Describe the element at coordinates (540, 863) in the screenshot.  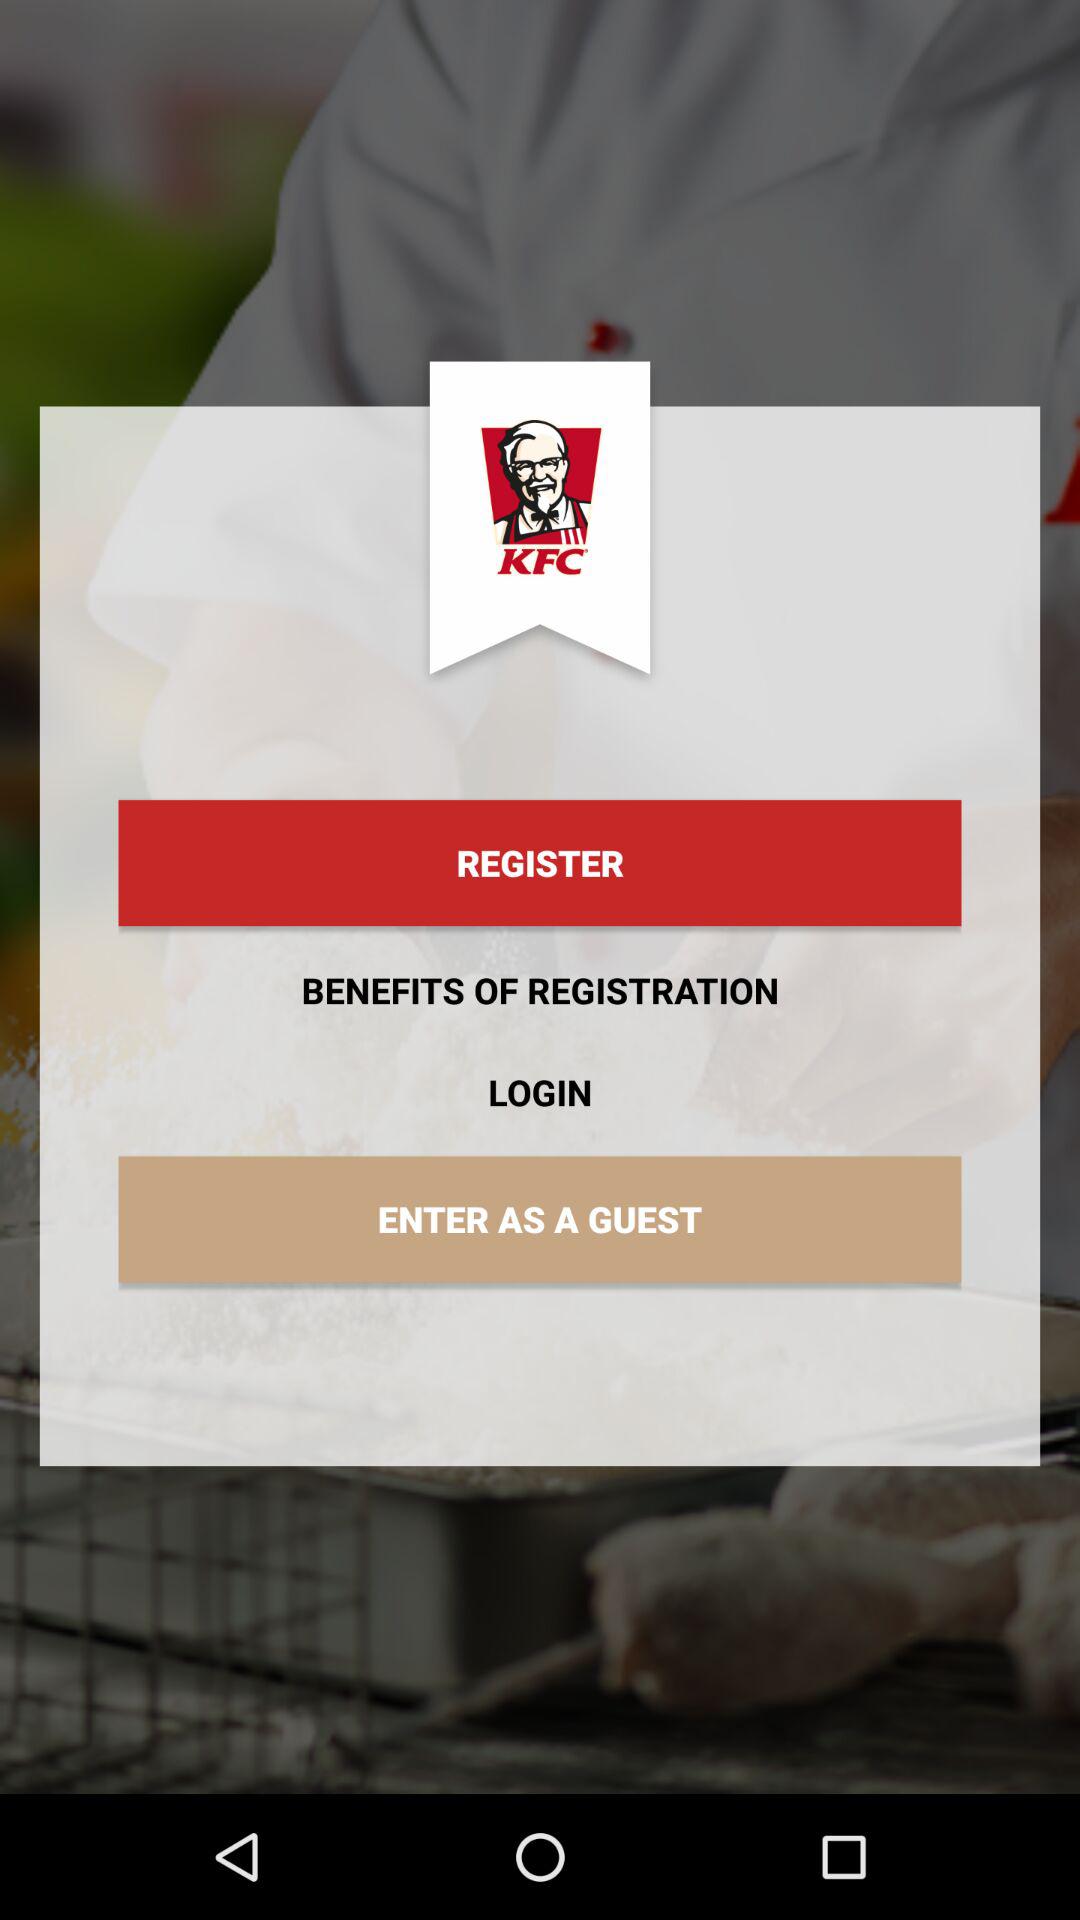
I see `click icon above the benefits of registration app` at that location.